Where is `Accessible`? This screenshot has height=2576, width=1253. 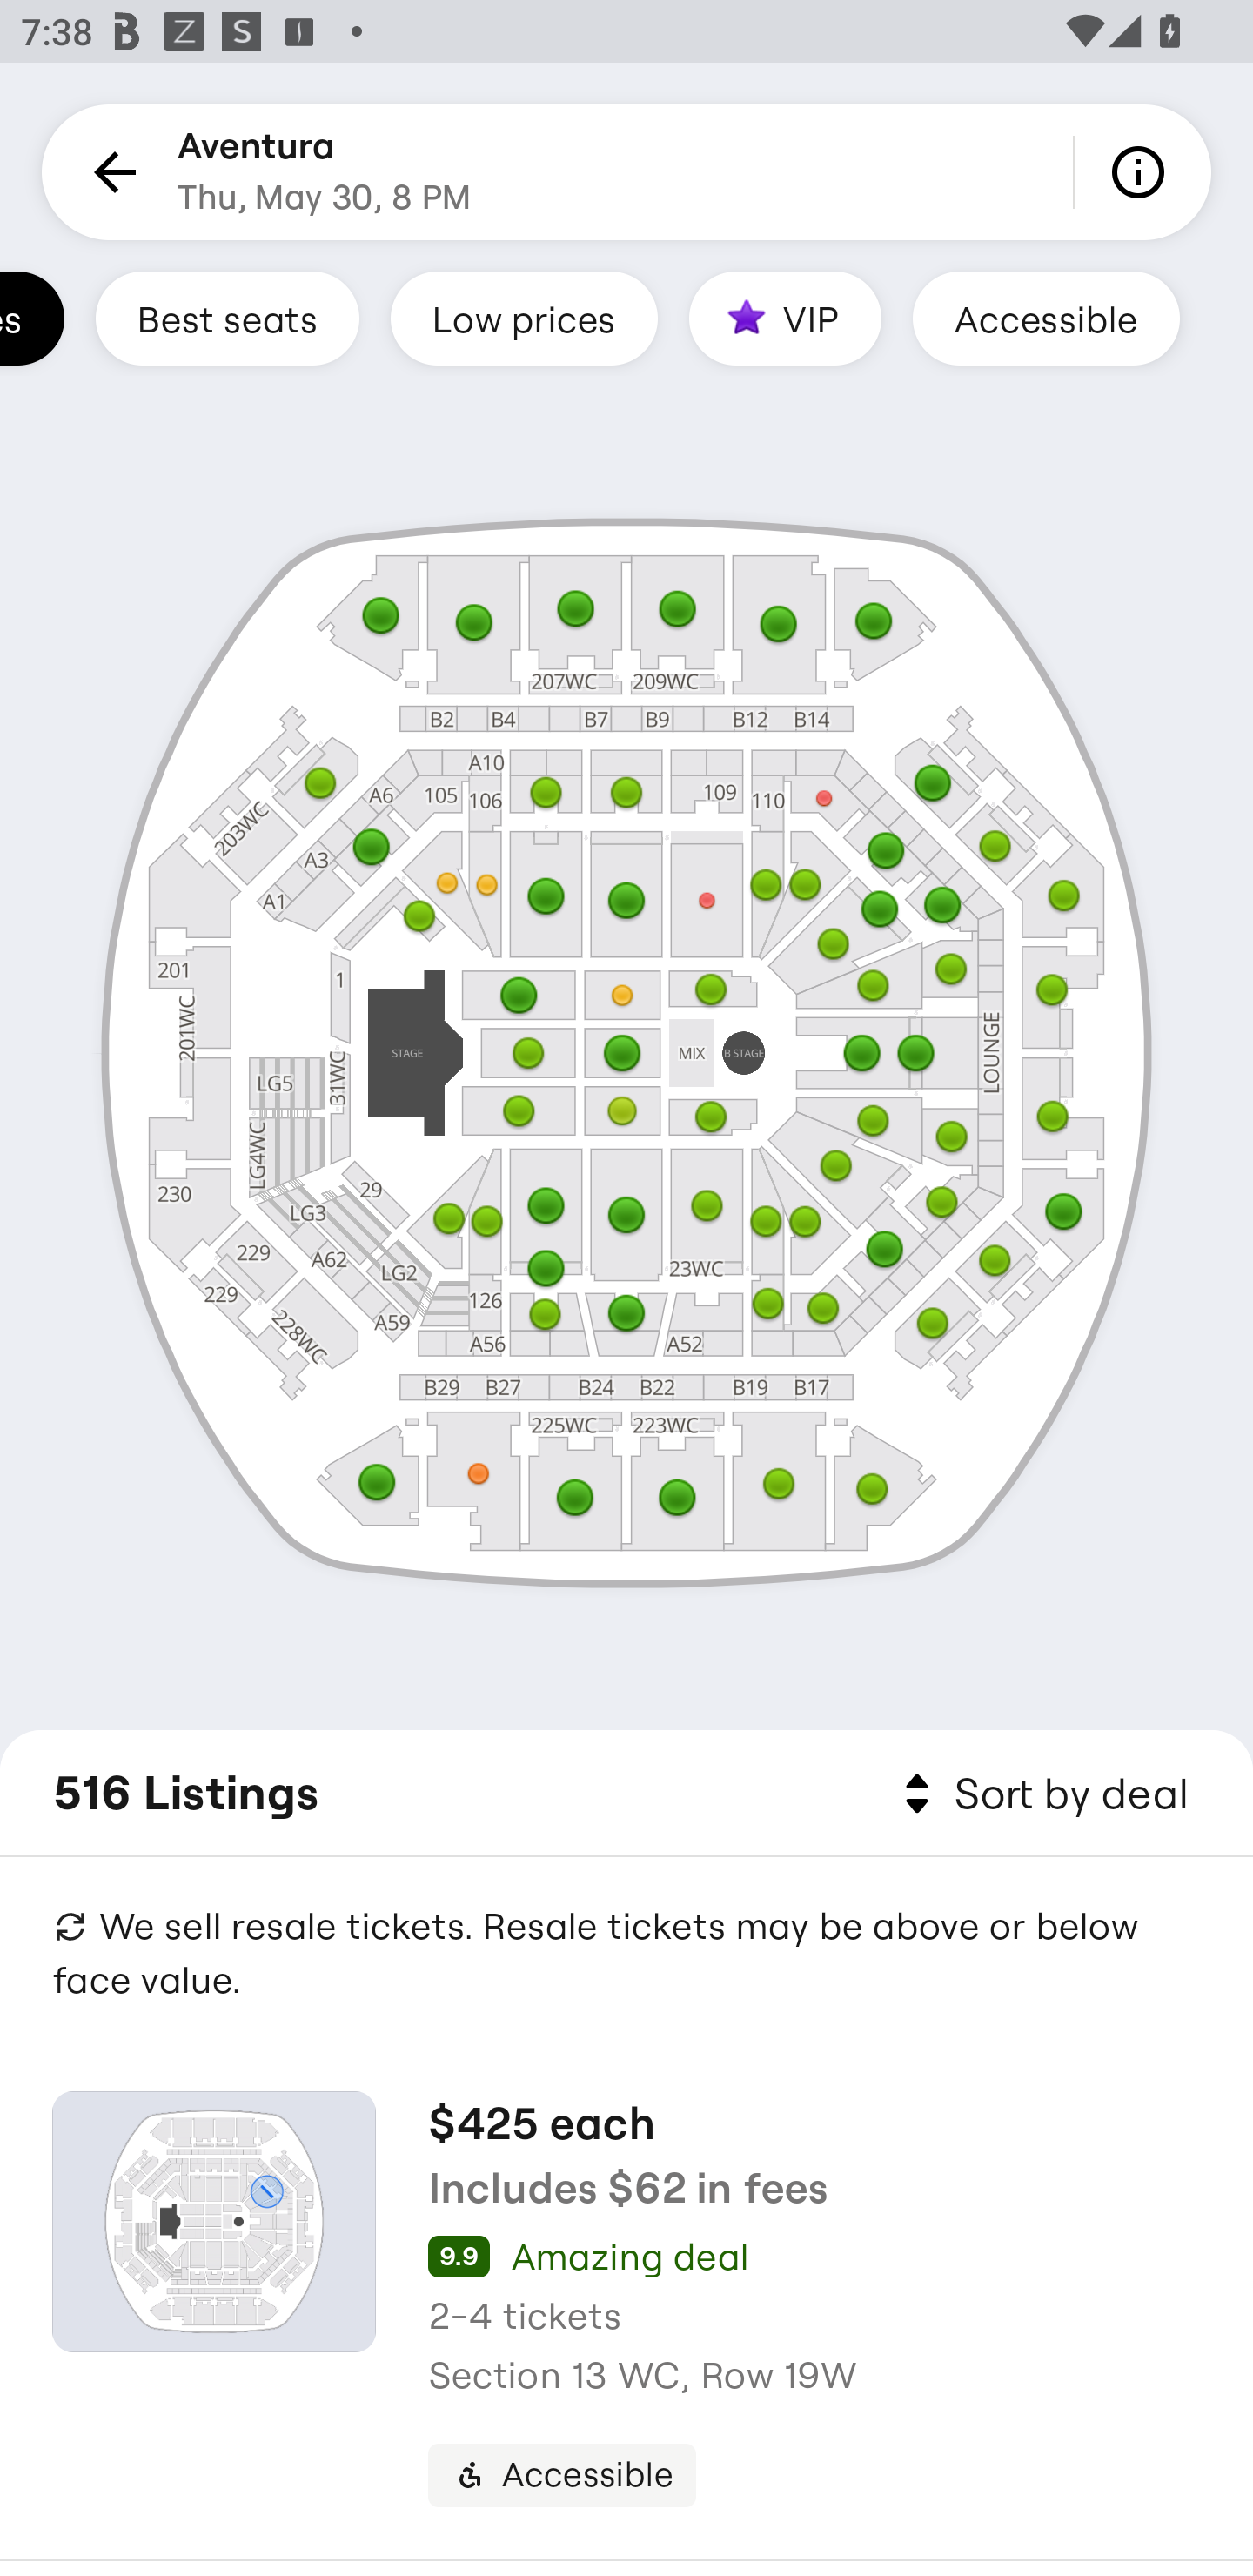
Accessible is located at coordinates (1046, 318).